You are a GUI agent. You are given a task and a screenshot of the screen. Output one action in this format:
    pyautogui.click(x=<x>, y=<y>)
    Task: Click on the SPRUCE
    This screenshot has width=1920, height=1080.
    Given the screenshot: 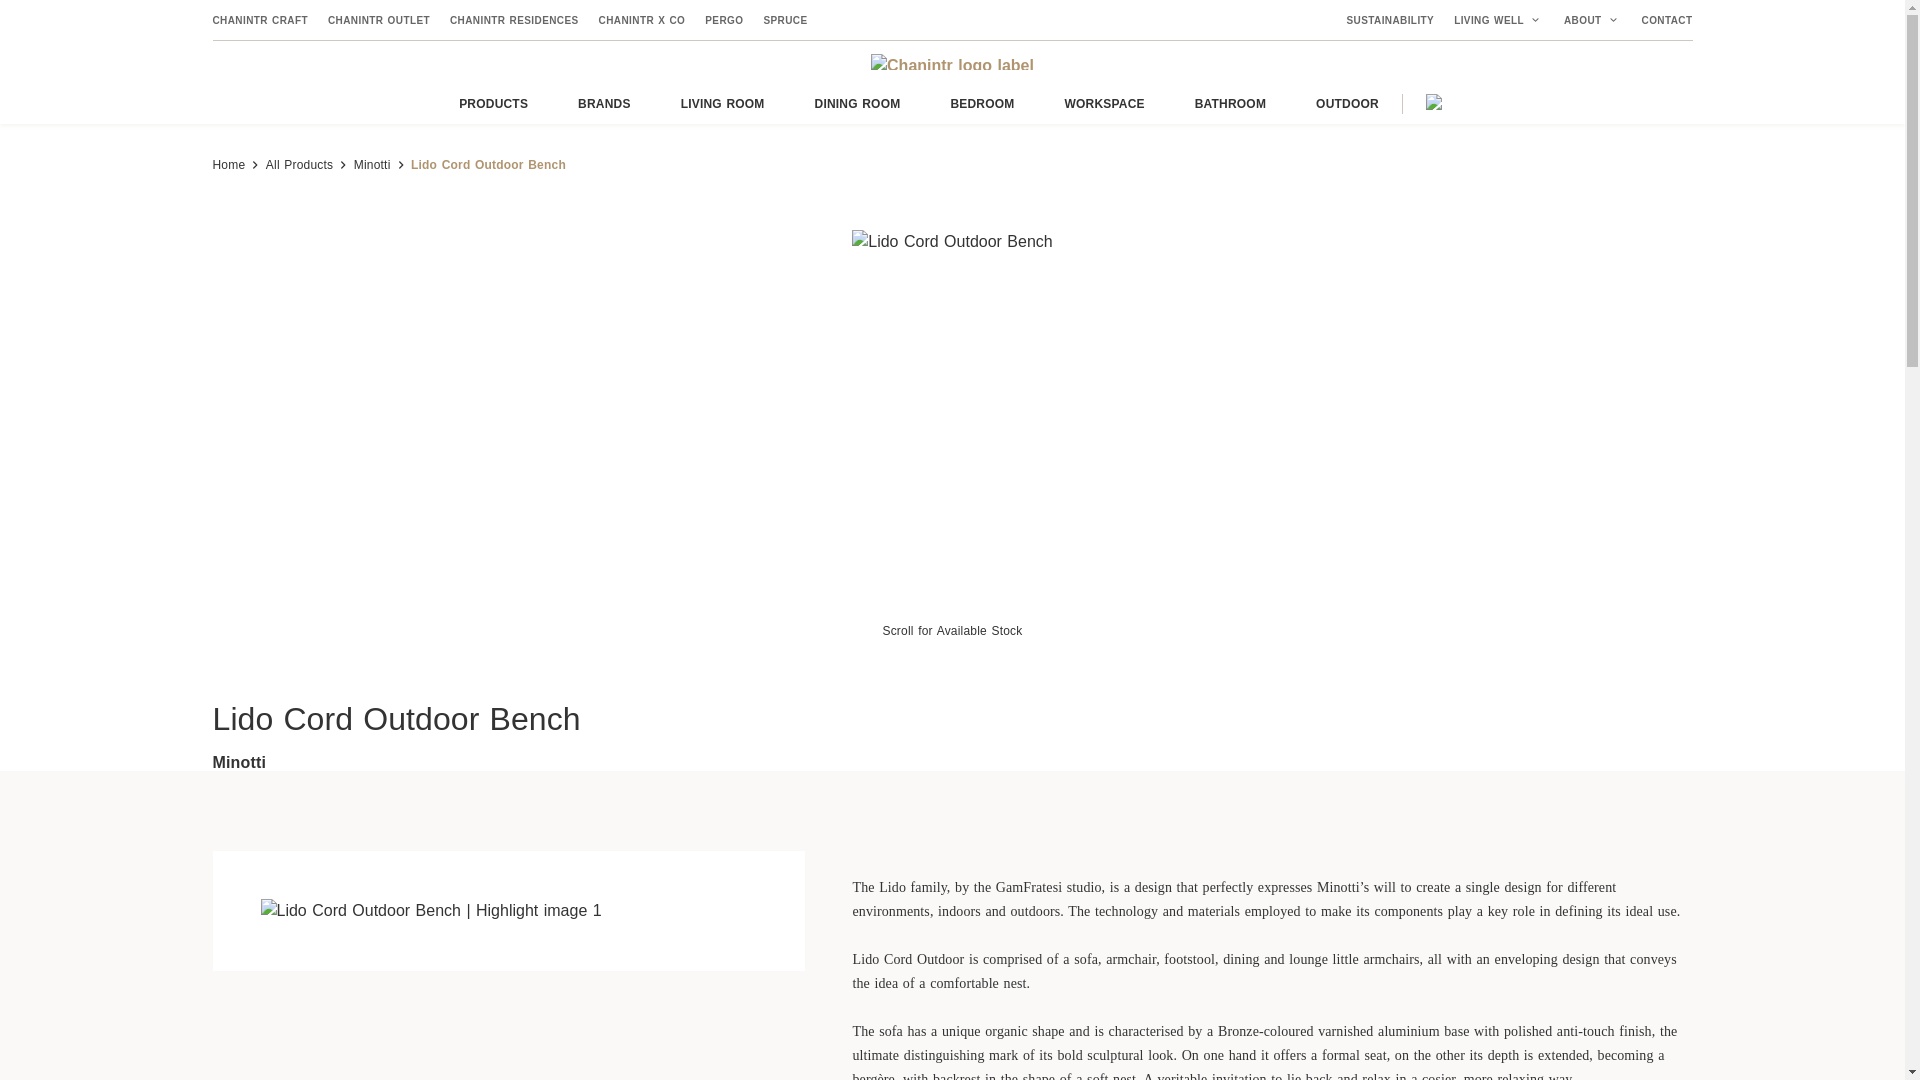 What is the action you would take?
    pyautogui.click(x=779, y=19)
    